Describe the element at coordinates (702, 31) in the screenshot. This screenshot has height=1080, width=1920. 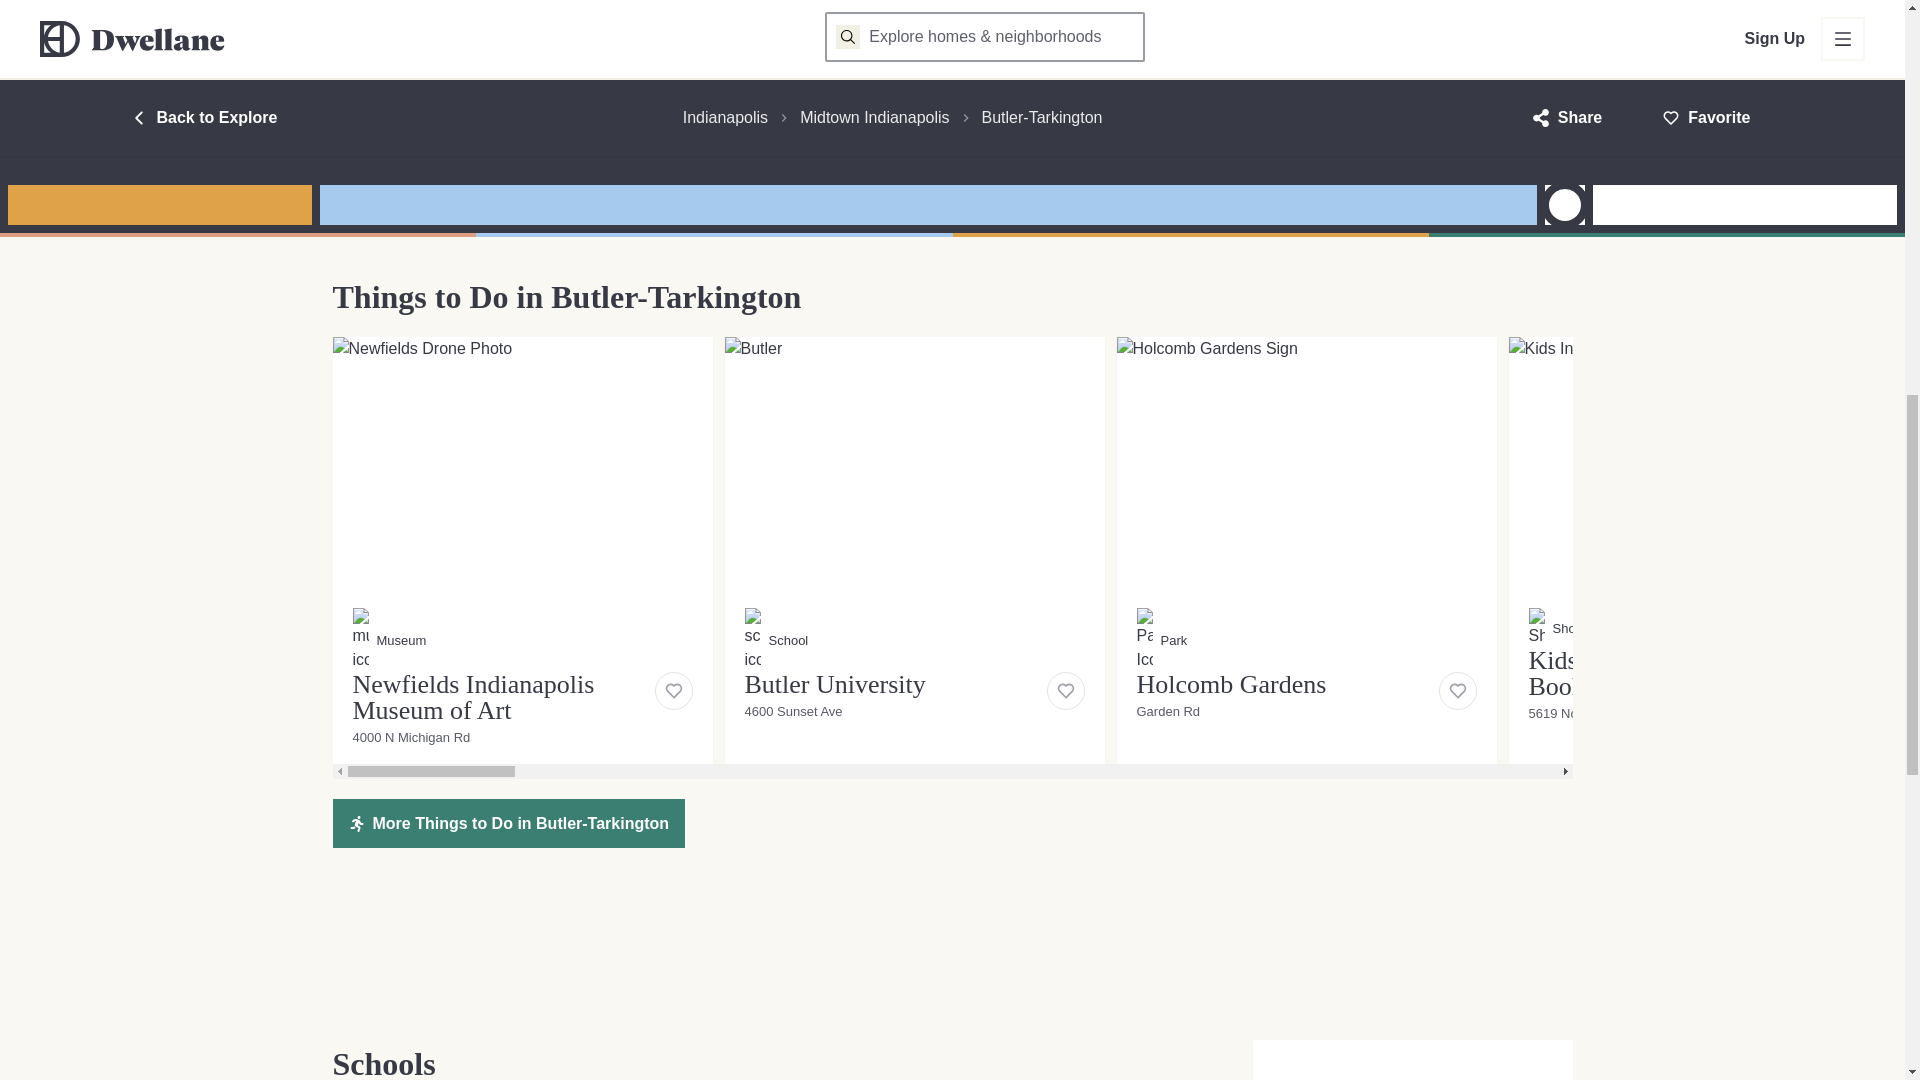
I see `Unique Architecture` at that location.